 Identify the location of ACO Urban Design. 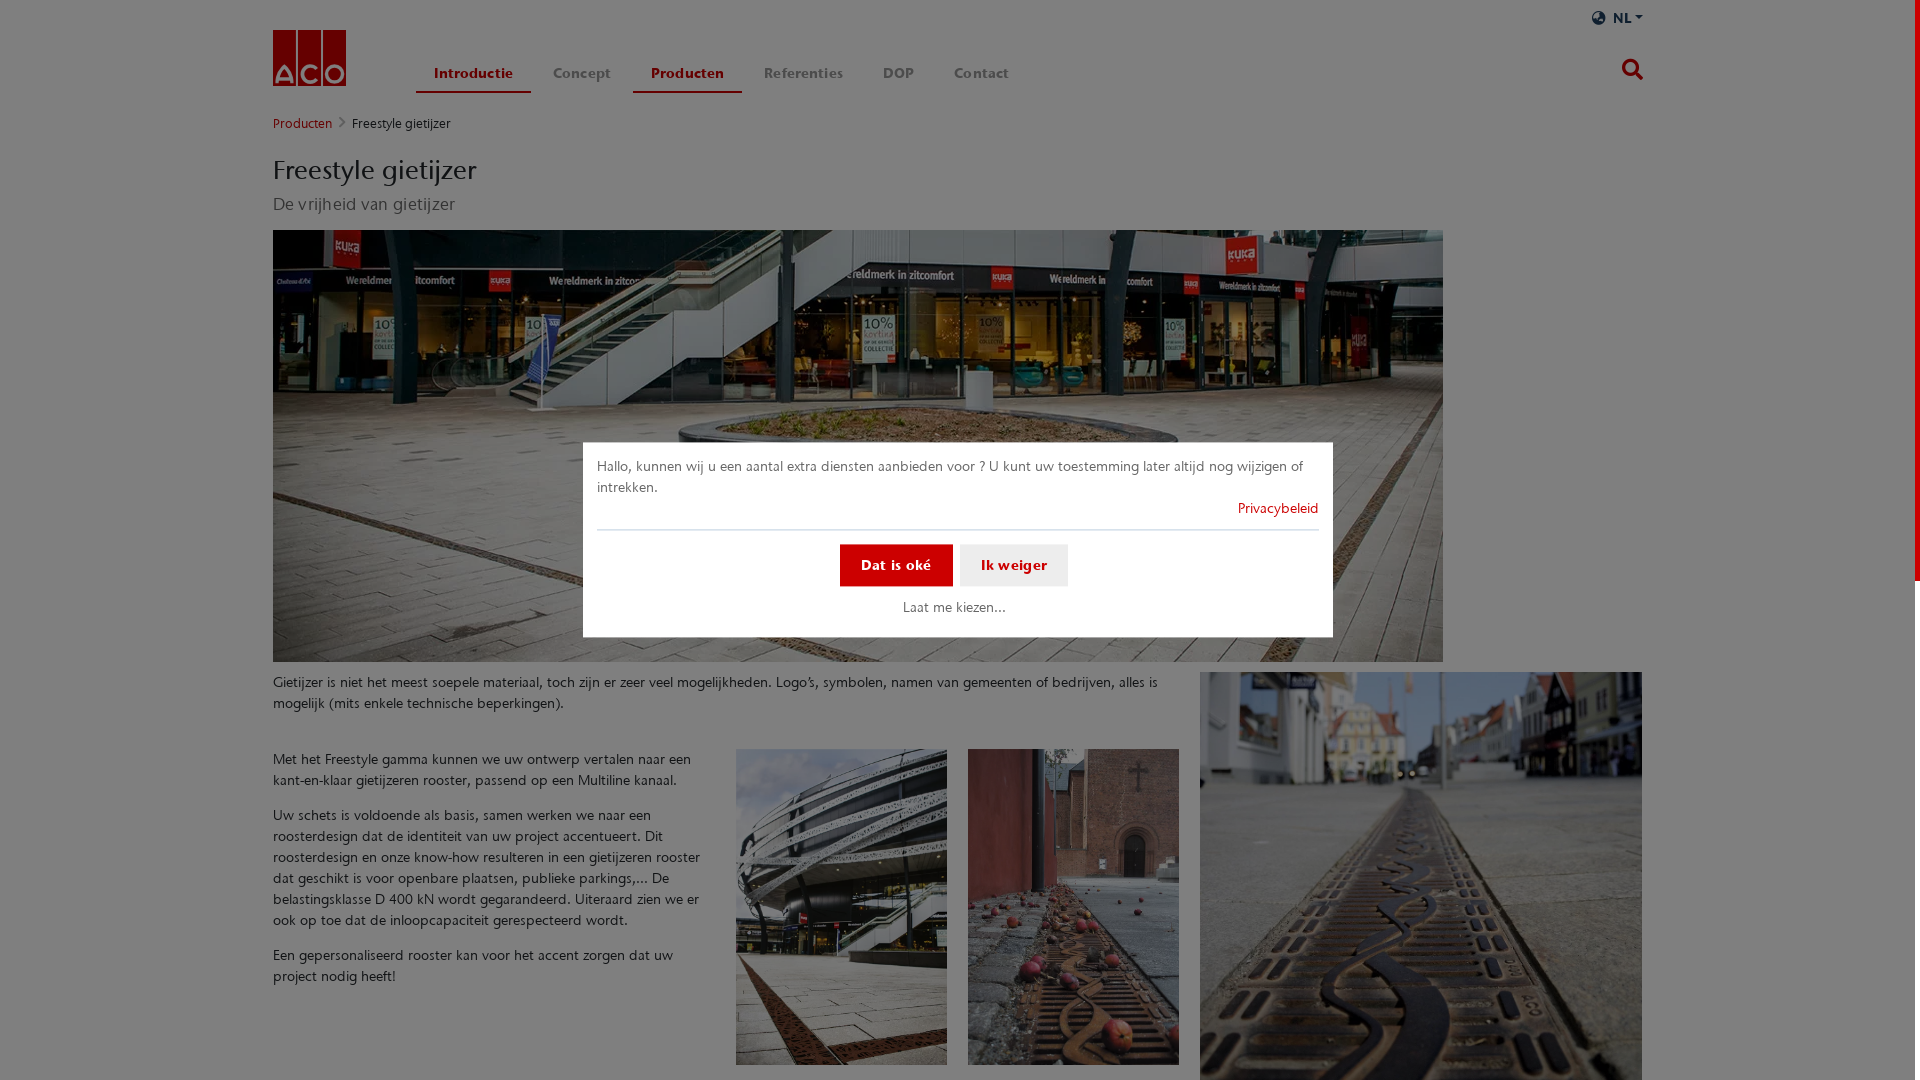
(308, 62).